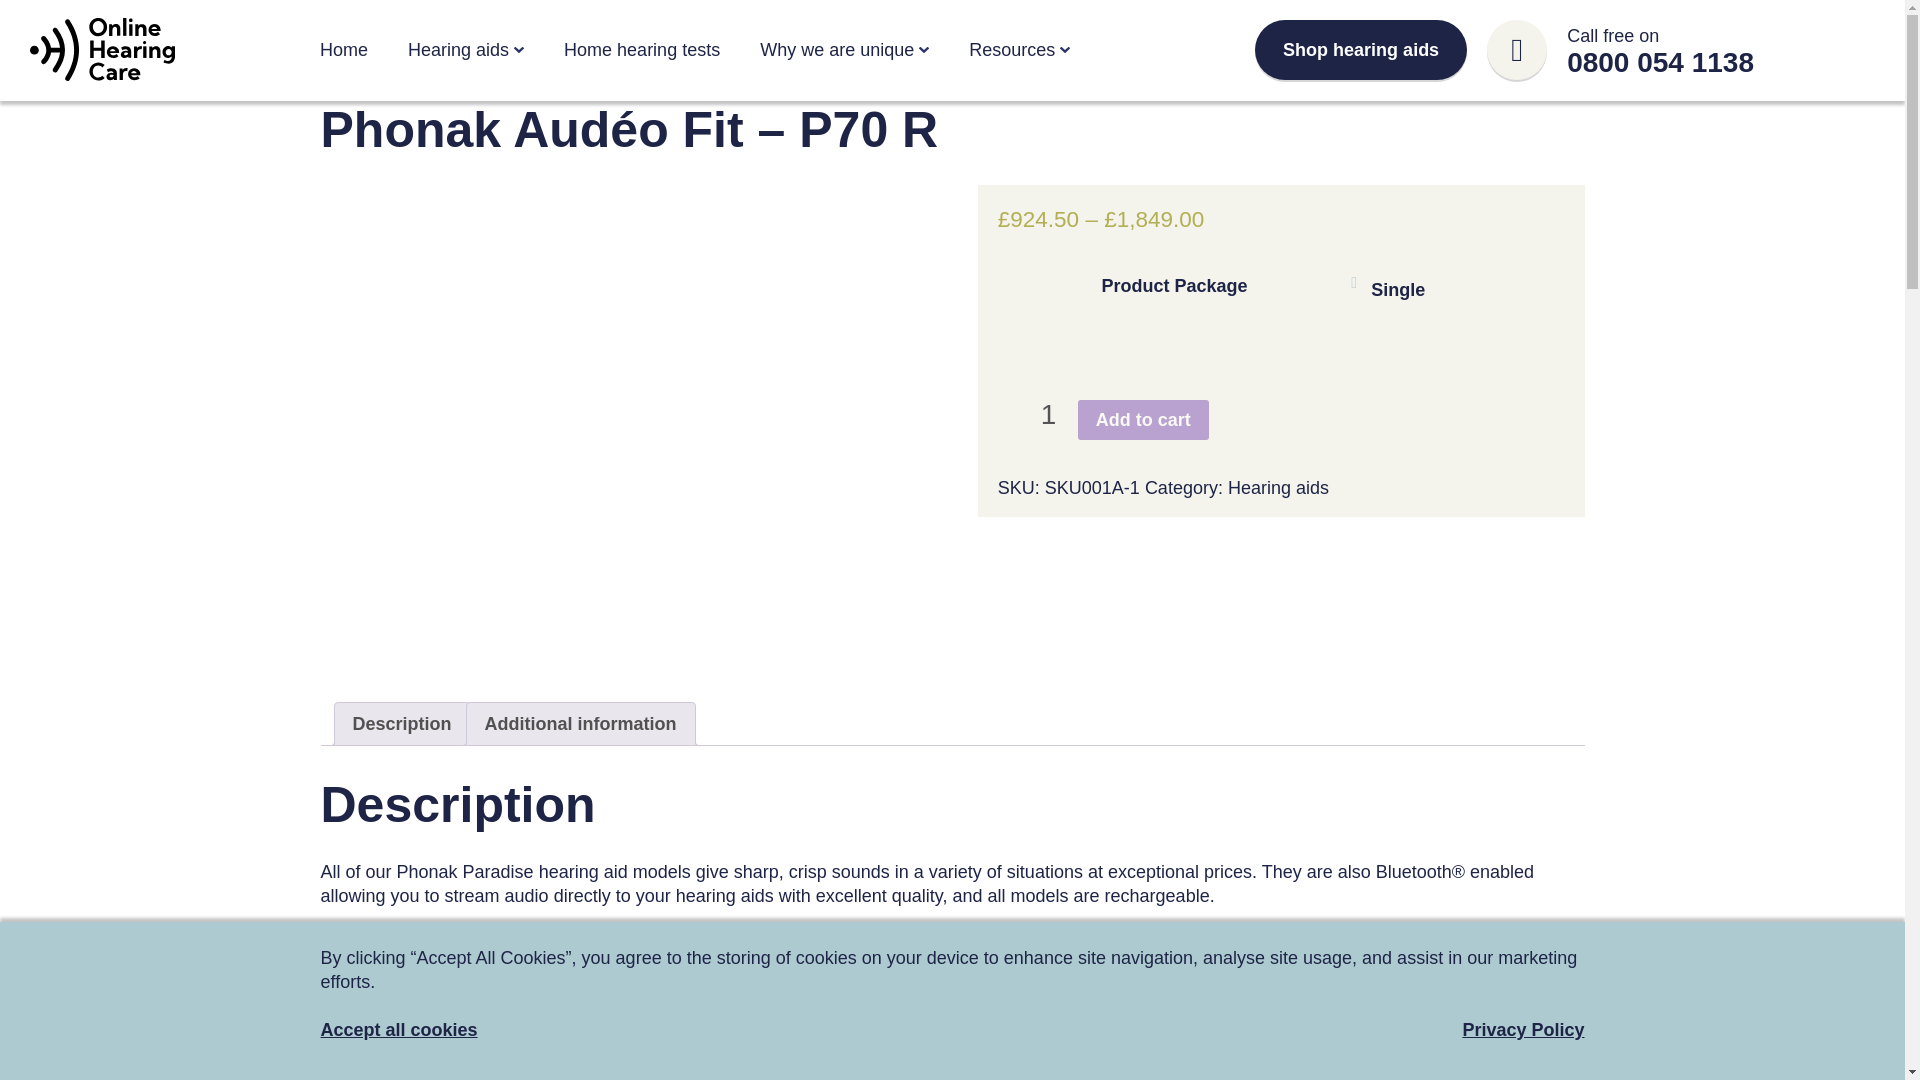 The image size is (1920, 1080). I want to click on Description, so click(401, 724).